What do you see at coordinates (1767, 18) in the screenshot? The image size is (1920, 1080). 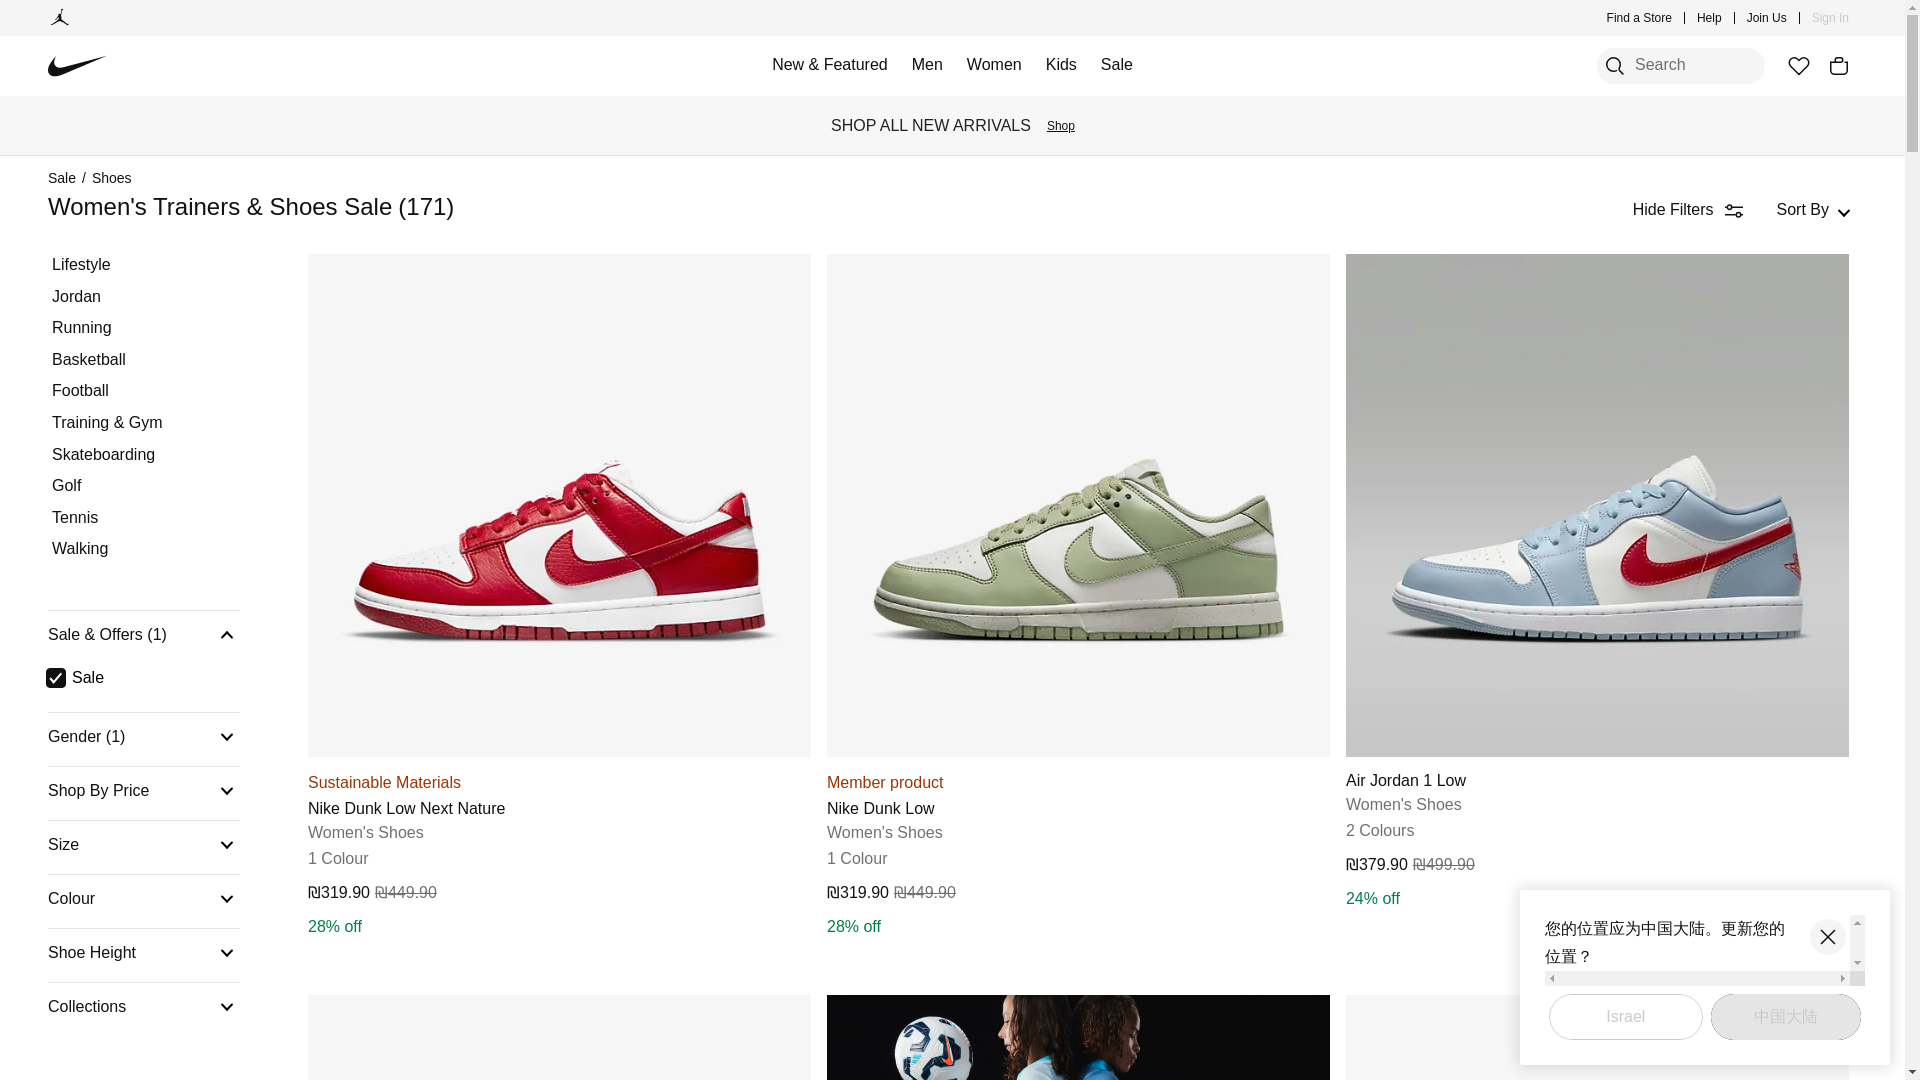 I see `Join Us` at bounding box center [1767, 18].